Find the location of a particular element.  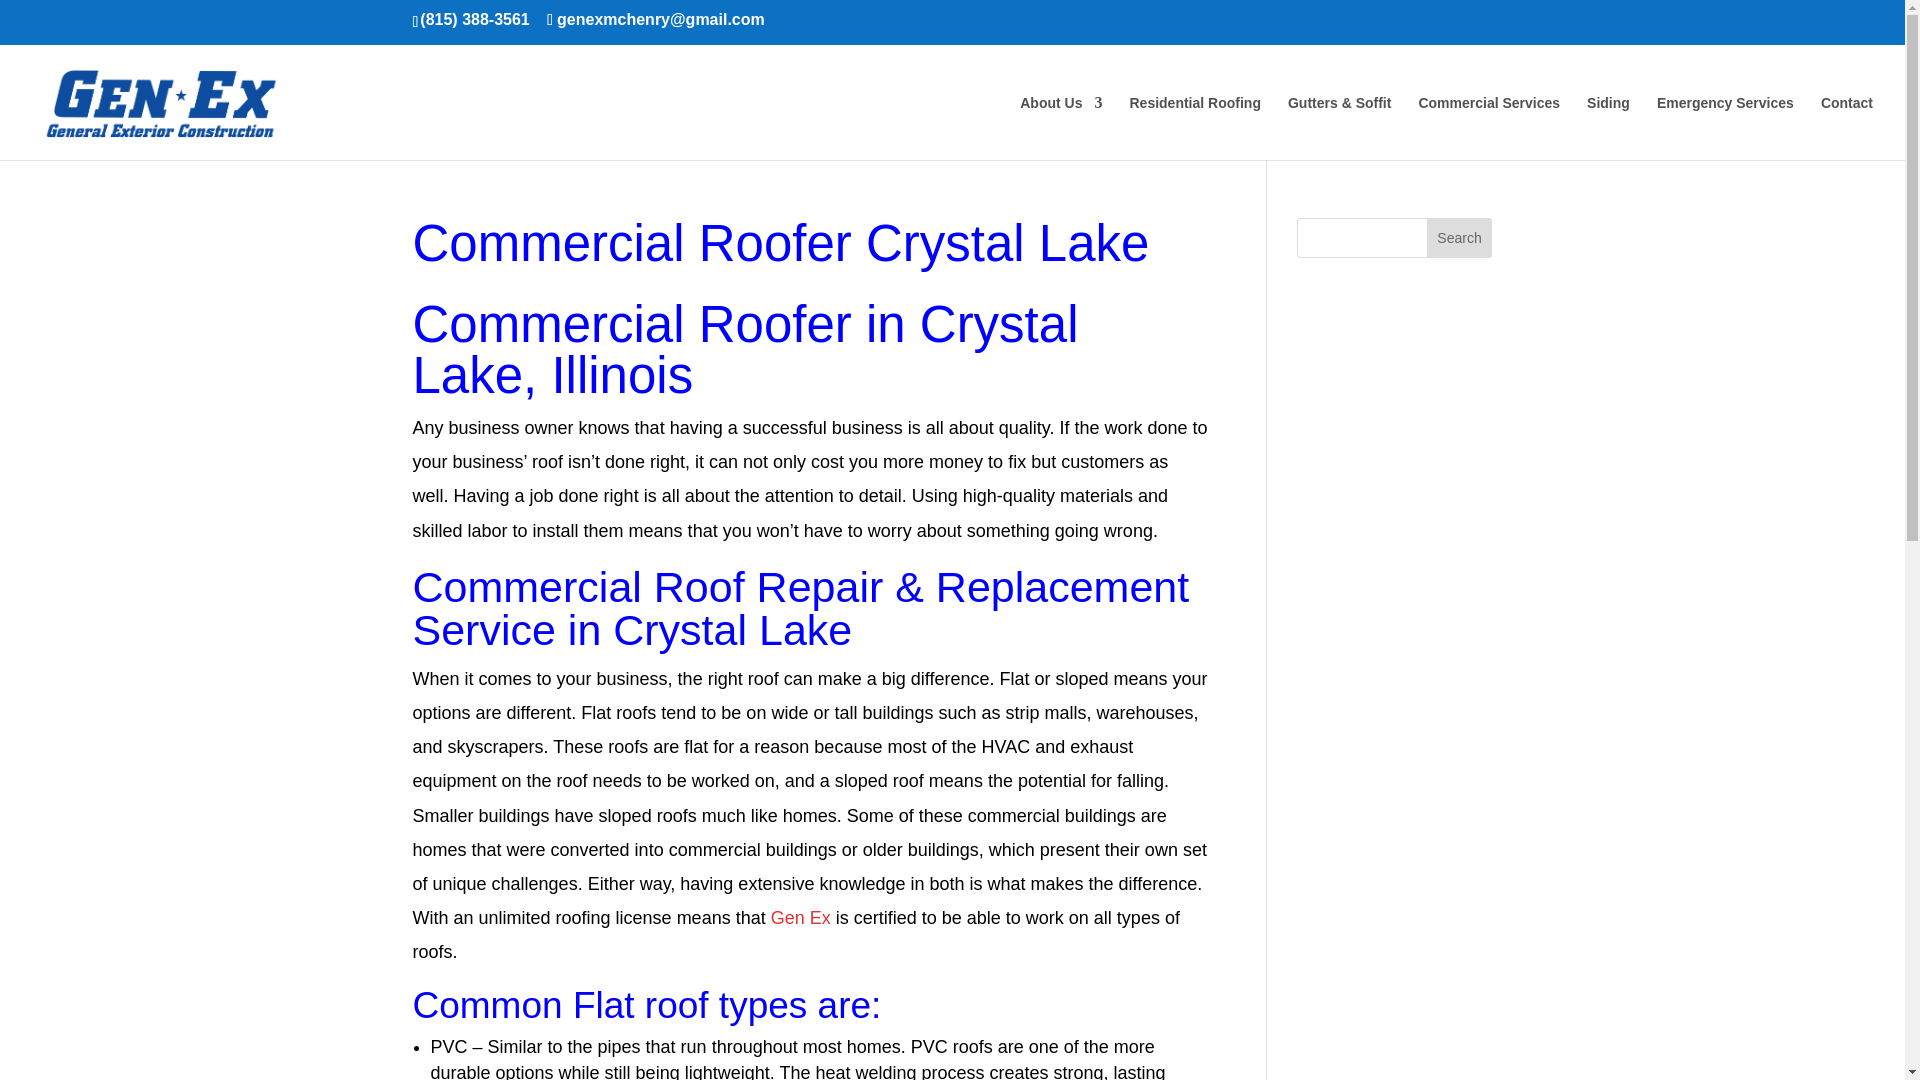

Gen Ex is located at coordinates (801, 918).